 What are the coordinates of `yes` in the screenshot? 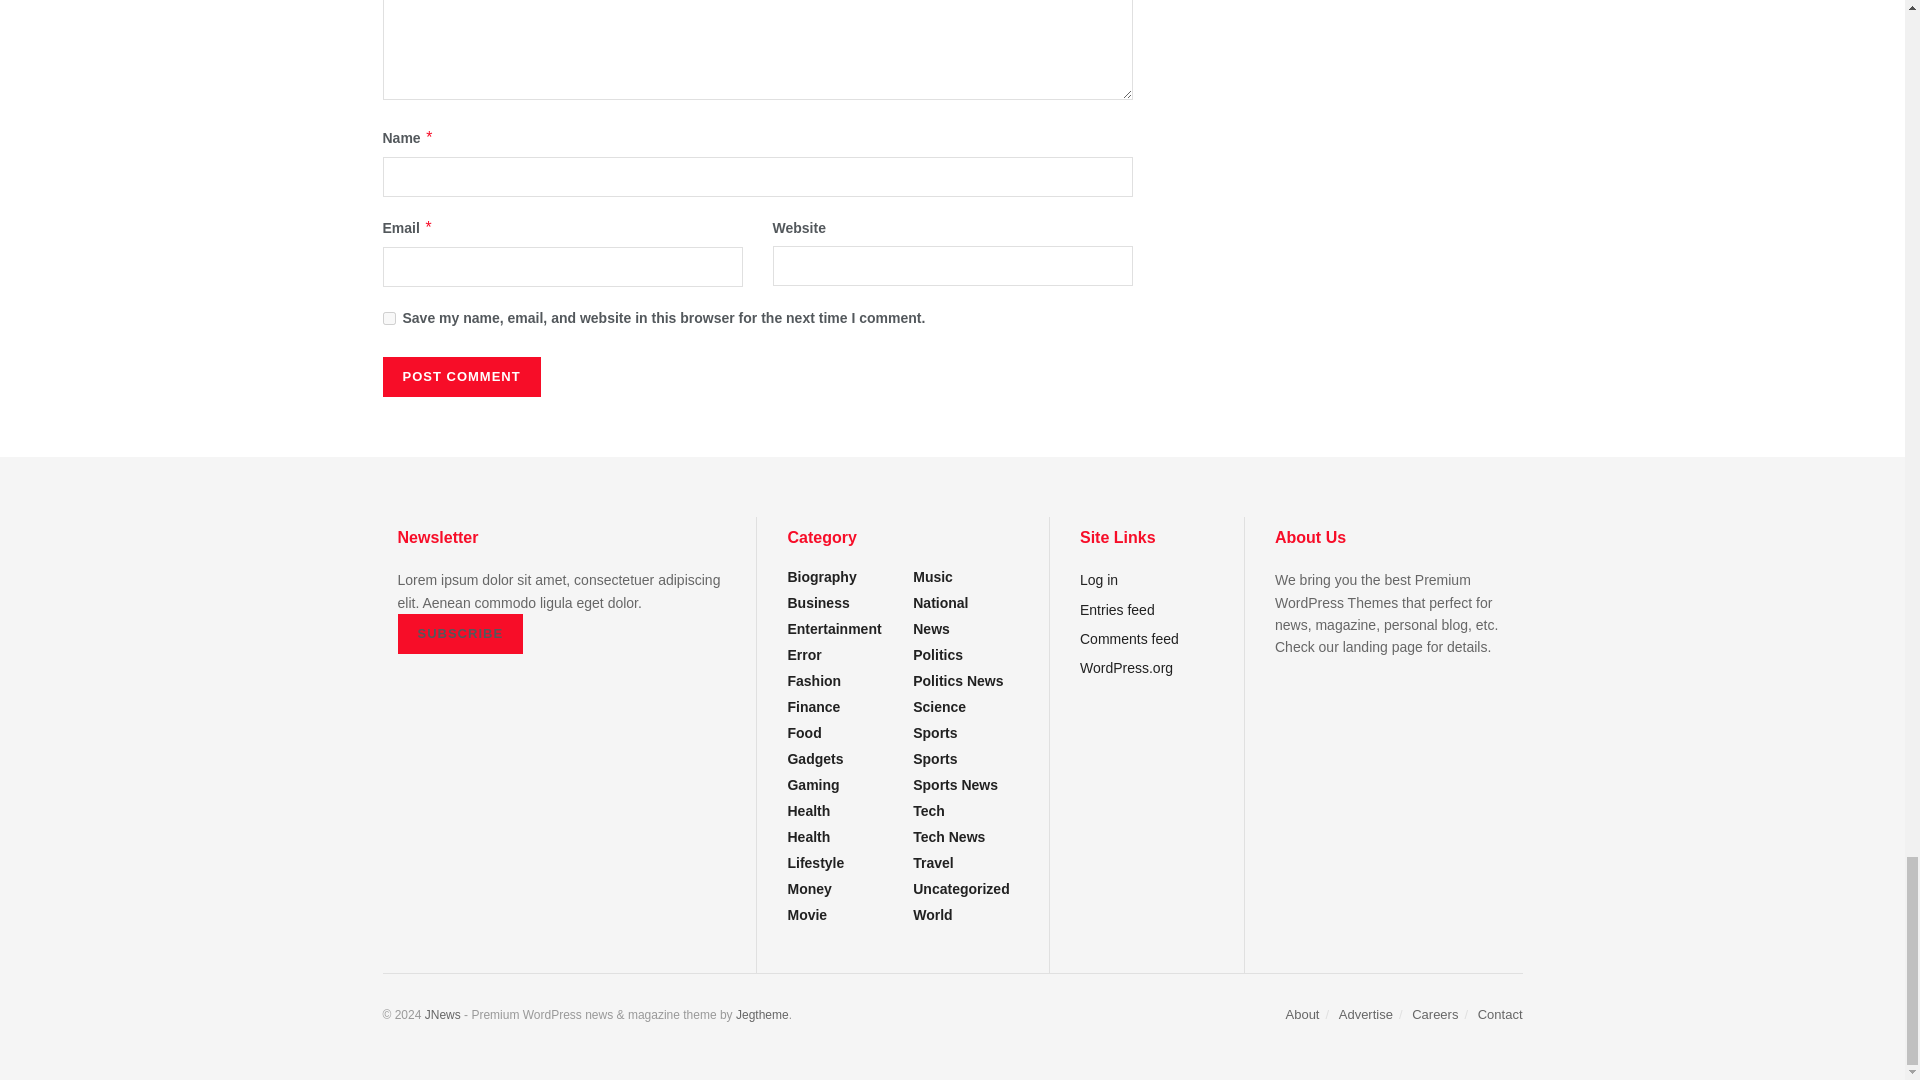 It's located at (388, 318).